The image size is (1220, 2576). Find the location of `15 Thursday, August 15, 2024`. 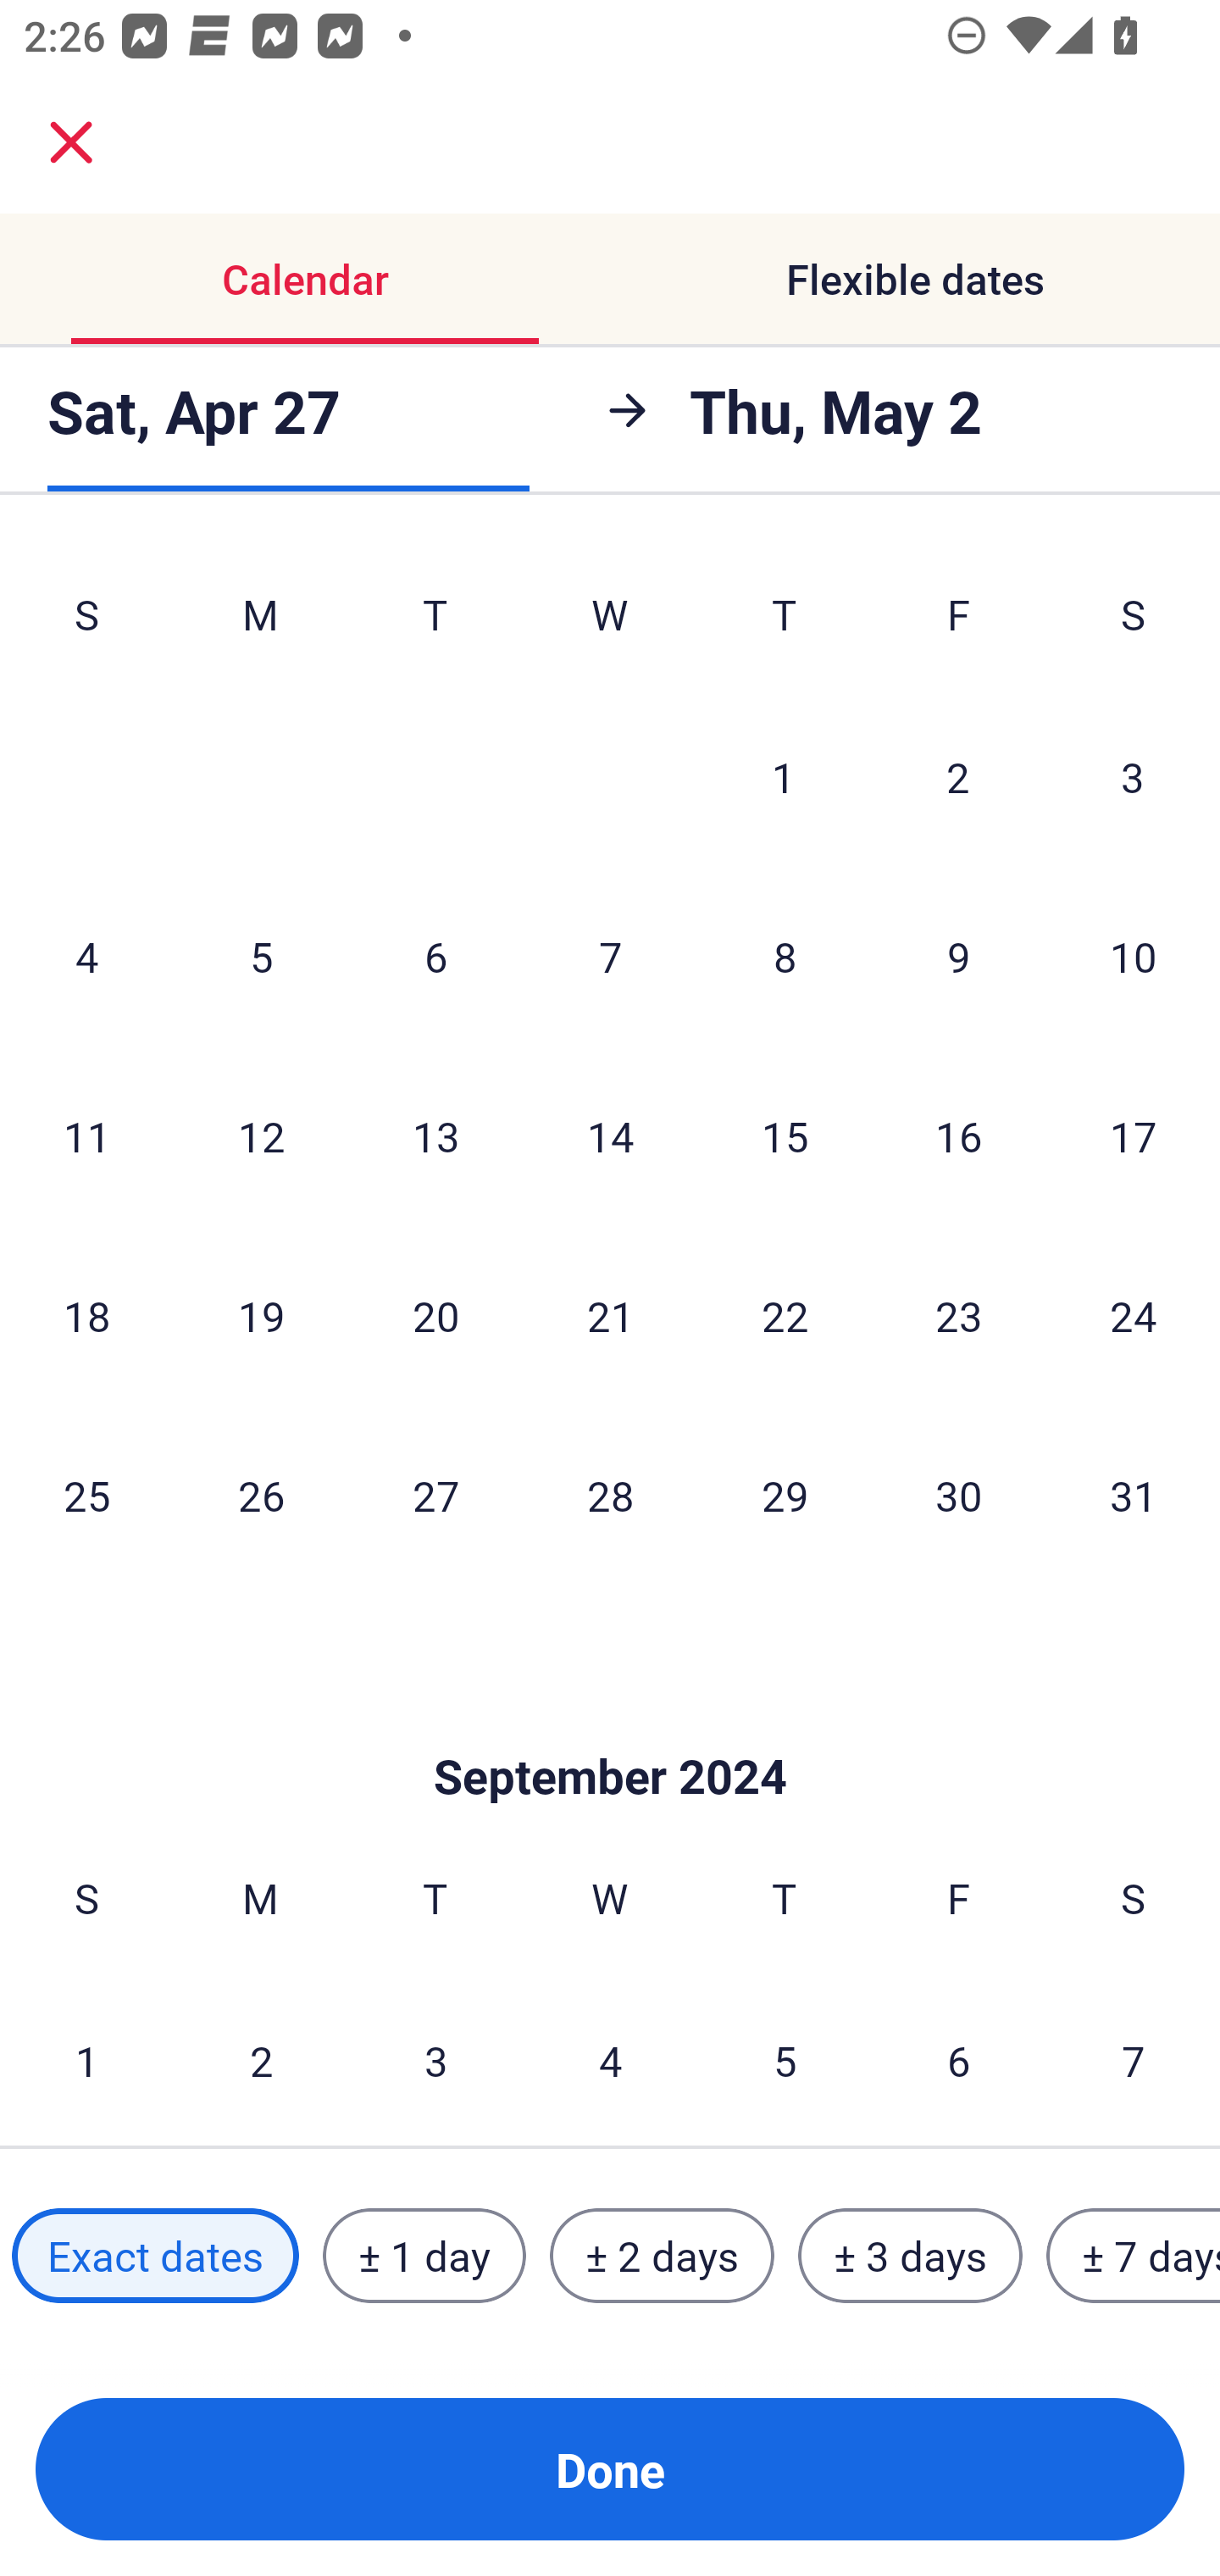

15 Thursday, August 15, 2024 is located at coordinates (785, 1135).